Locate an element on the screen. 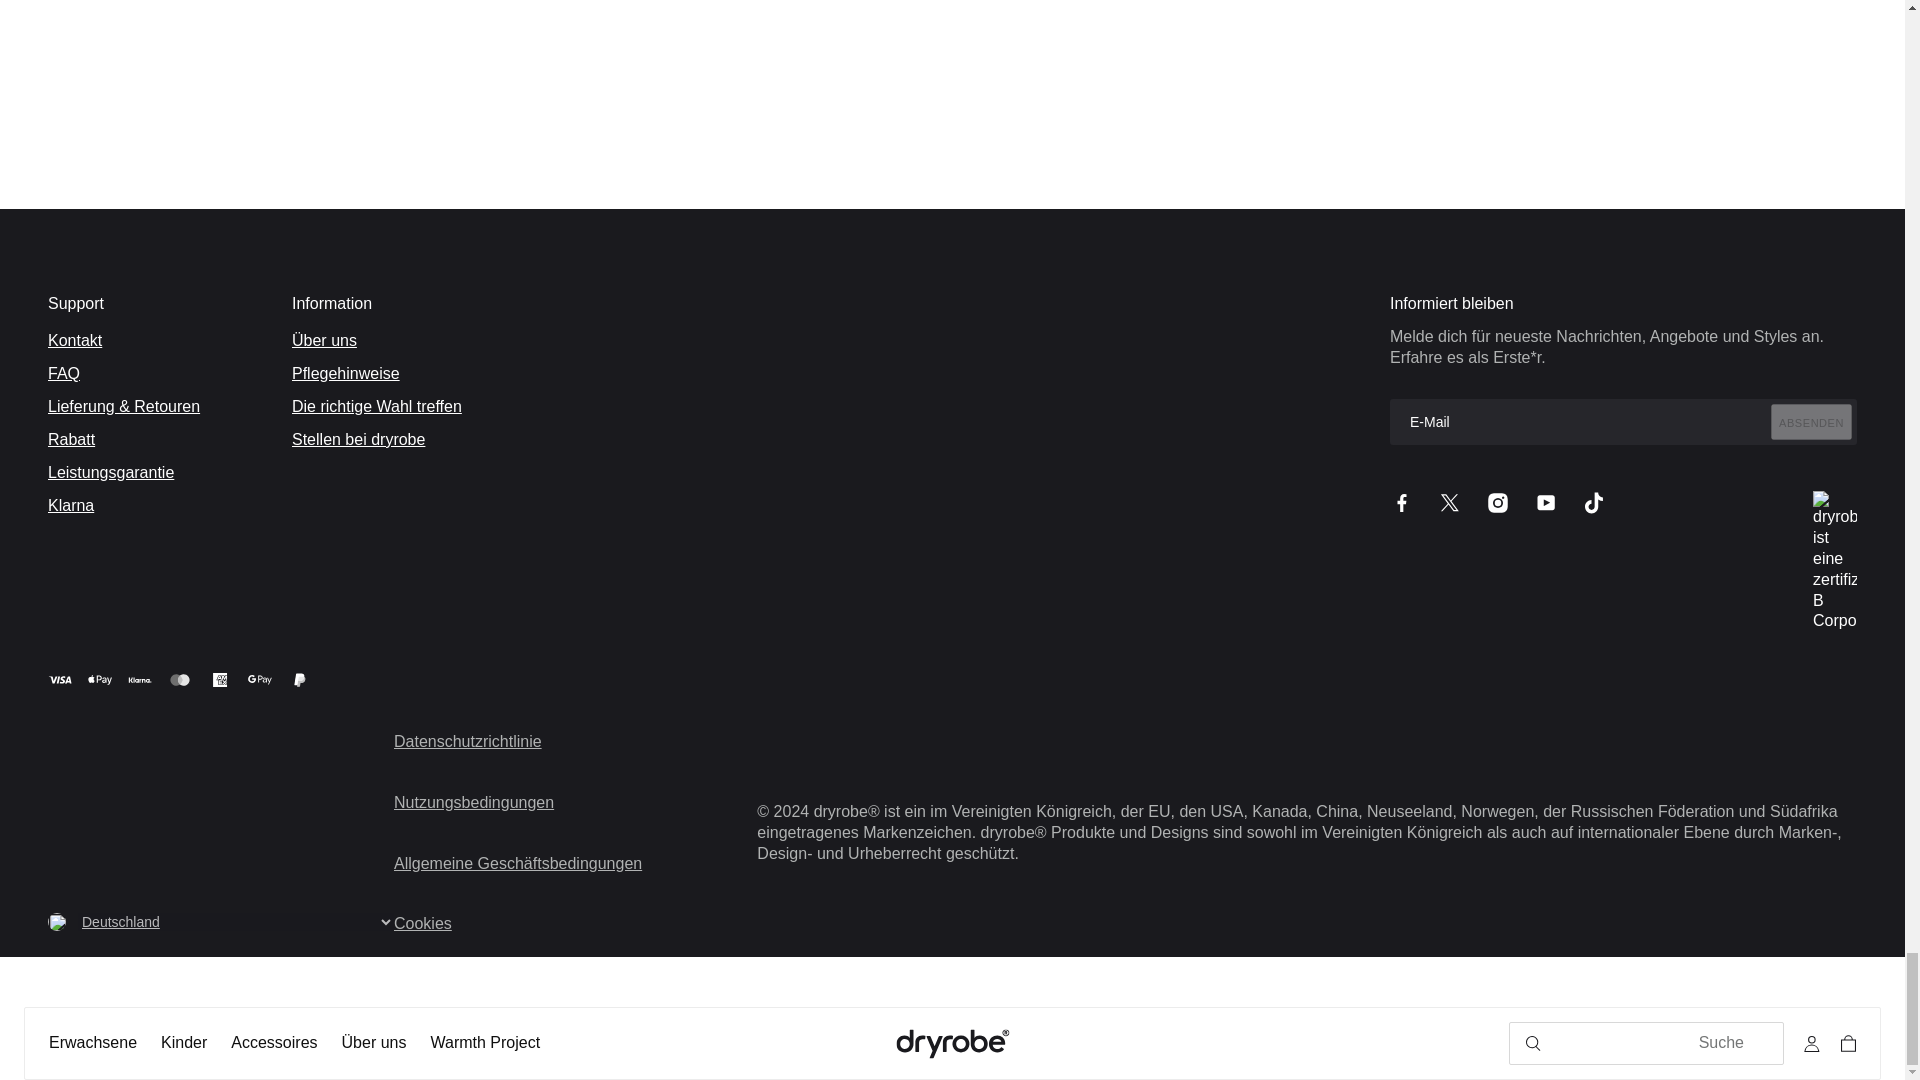  dryrobe on youtube is located at coordinates (1546, 503).